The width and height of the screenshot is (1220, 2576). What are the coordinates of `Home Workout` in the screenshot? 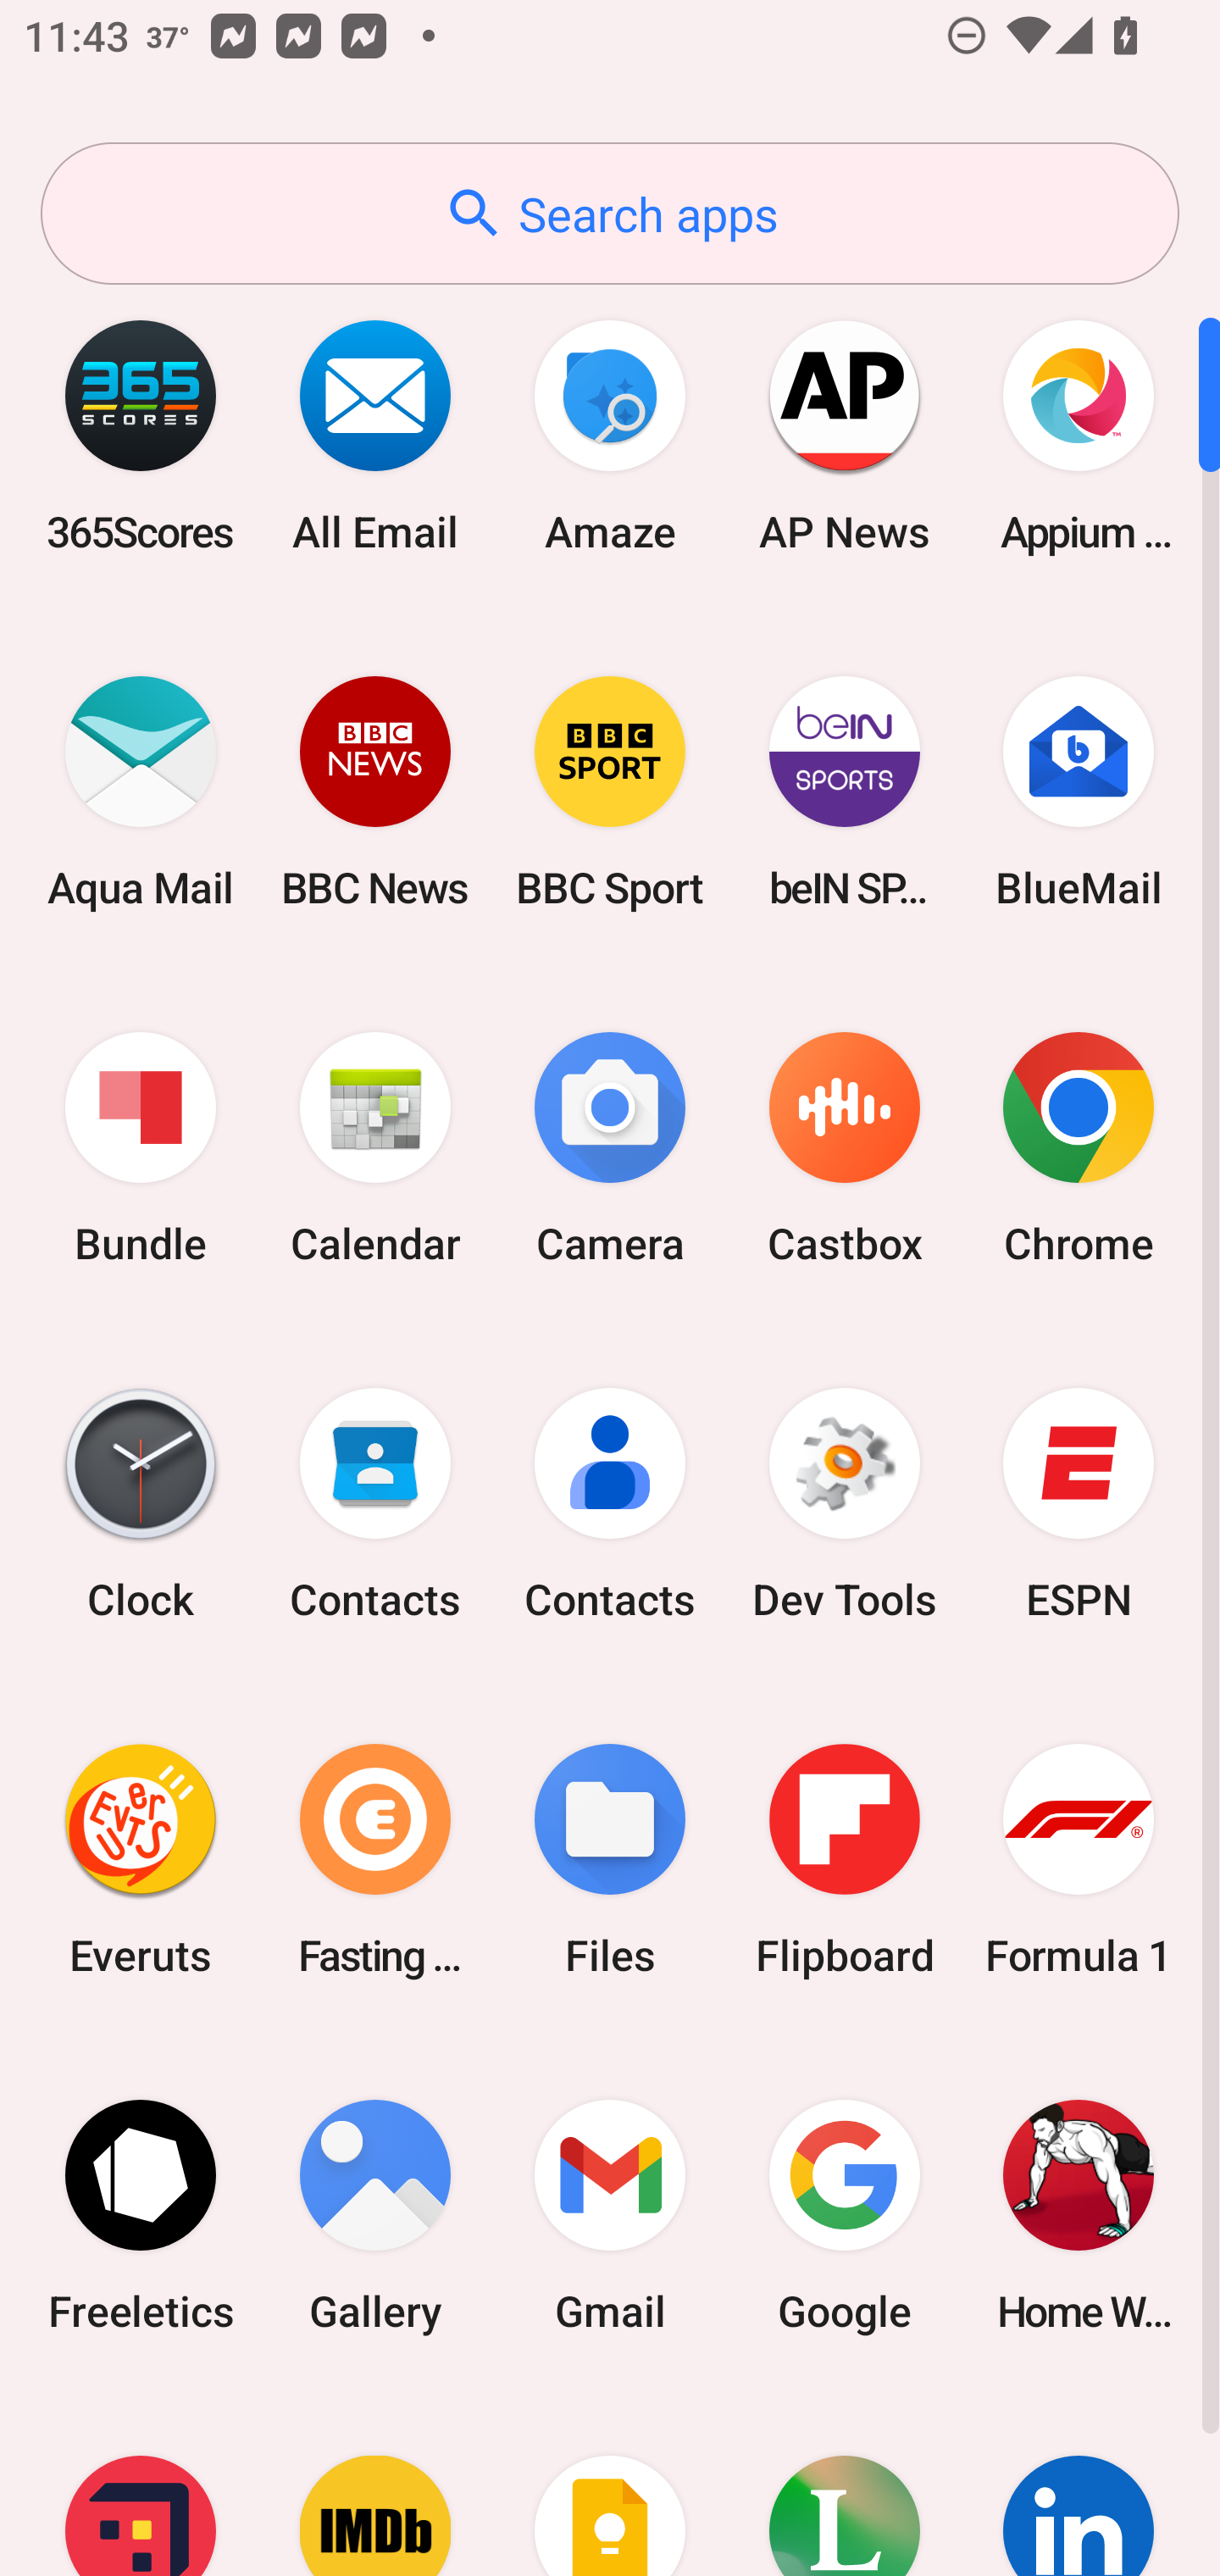 It's located at (1079, 2215).